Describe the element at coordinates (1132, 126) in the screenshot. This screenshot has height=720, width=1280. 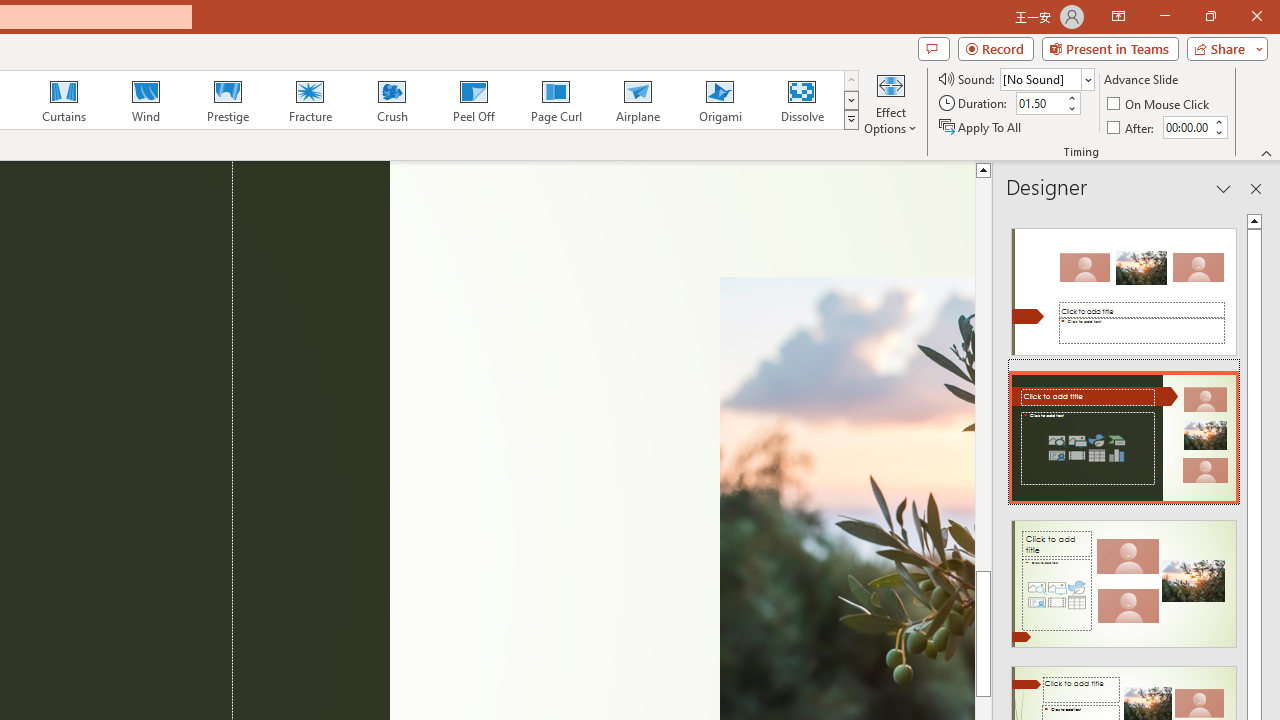
I see `After` at that location.